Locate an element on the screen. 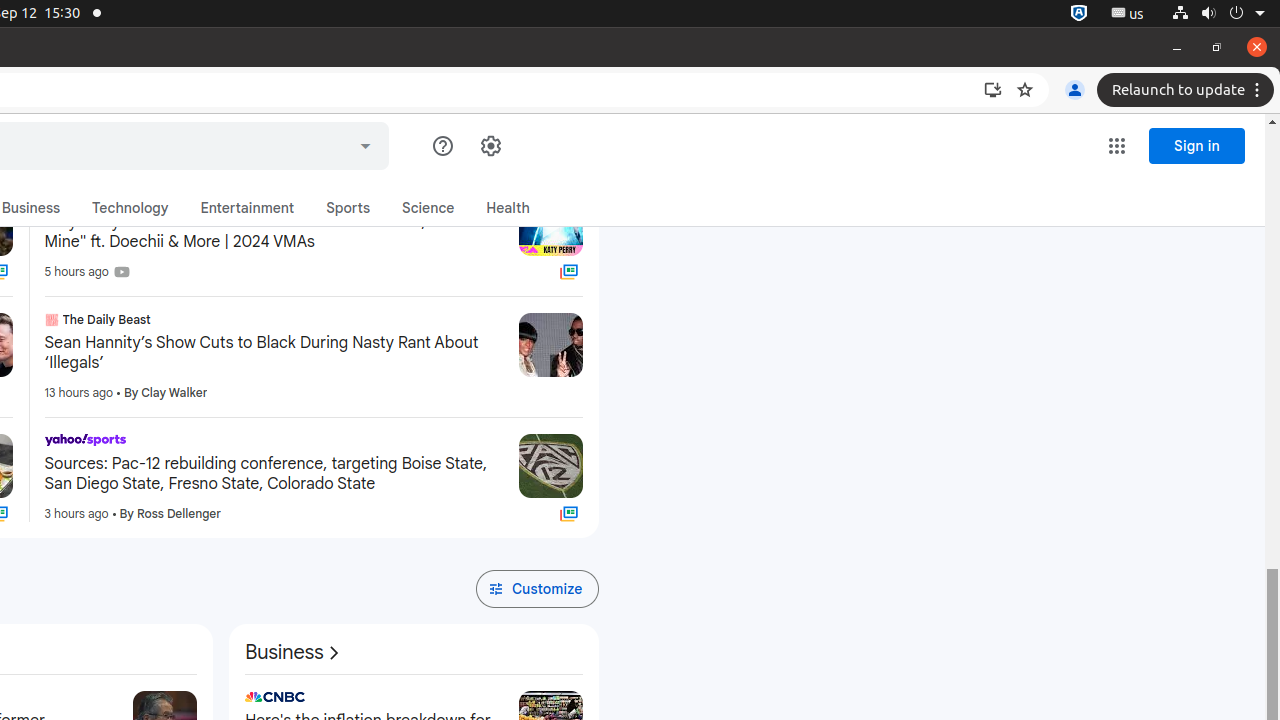 Image resolution: width=1280 pixels, height=720 pixels. Sign in is located at coordinates (552, 130).